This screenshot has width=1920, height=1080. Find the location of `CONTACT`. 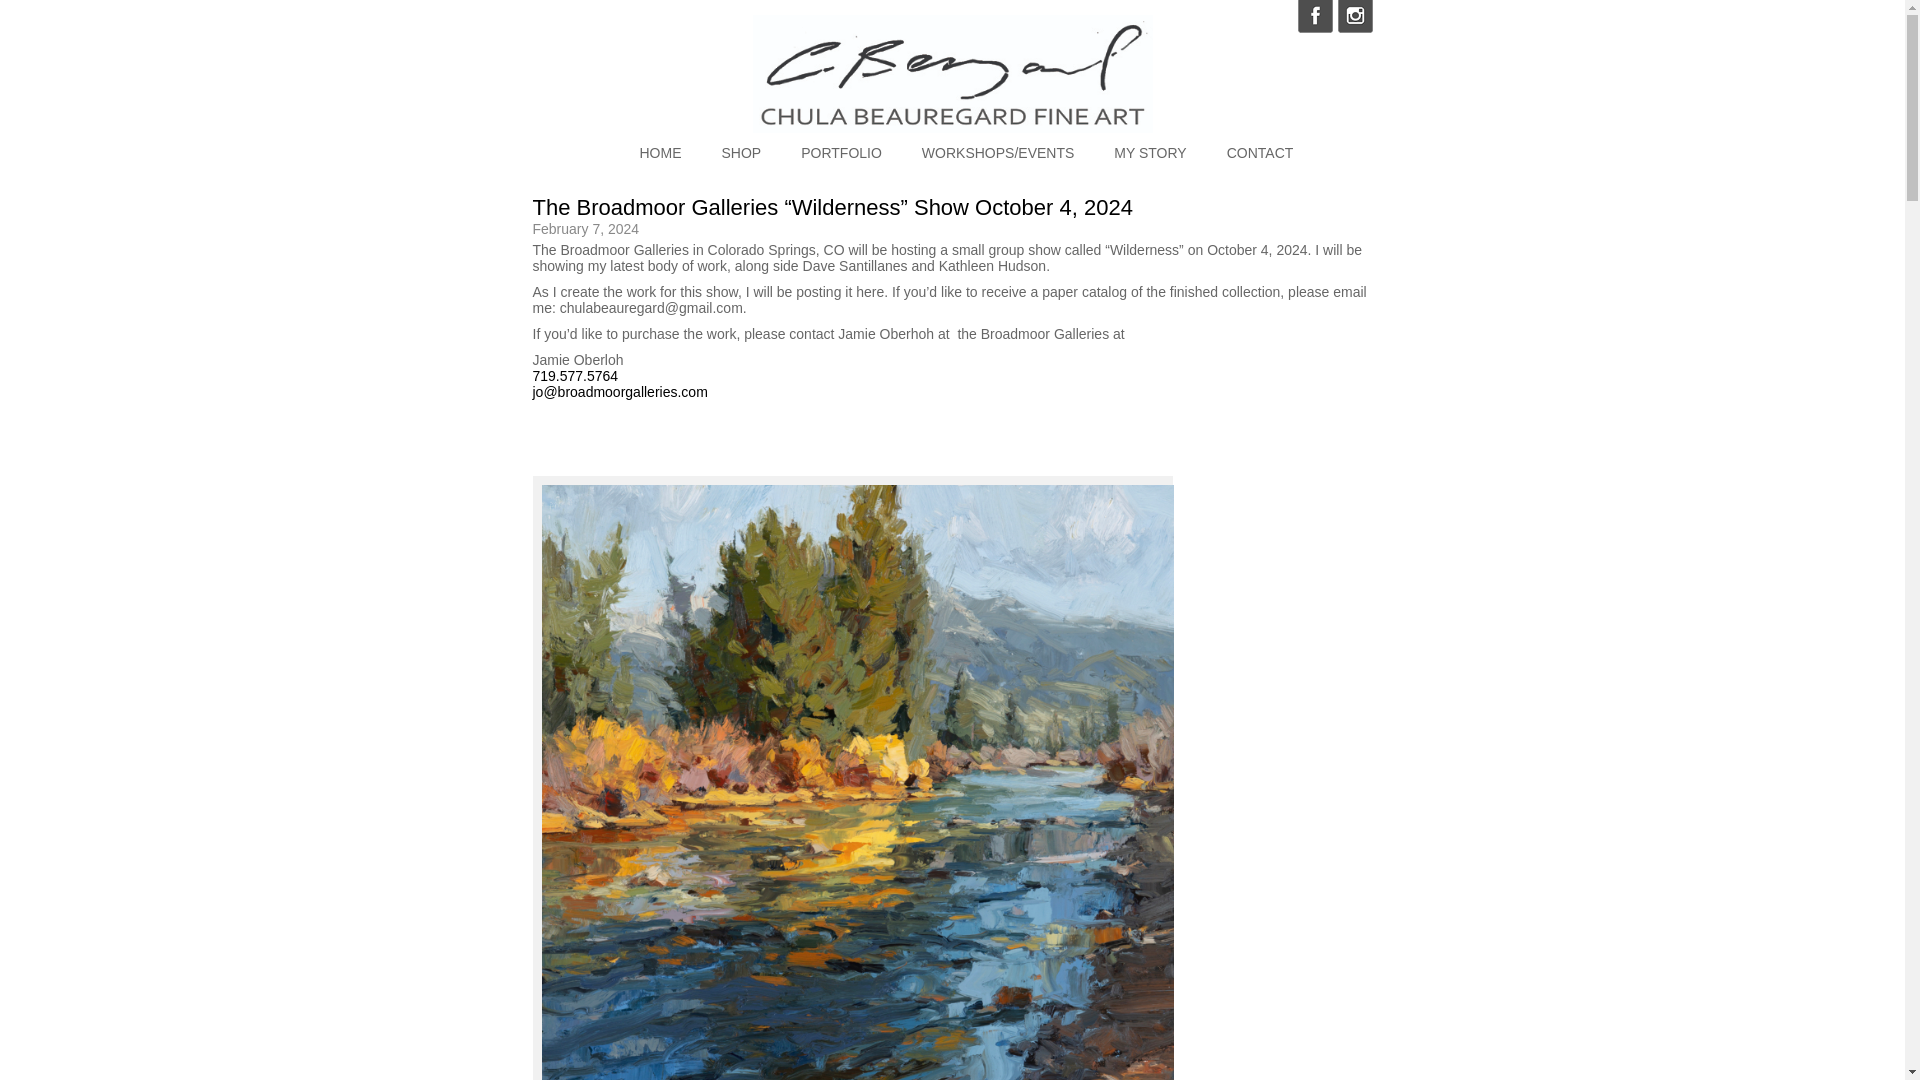

CONTACT is located at coordinates (1260, 152).